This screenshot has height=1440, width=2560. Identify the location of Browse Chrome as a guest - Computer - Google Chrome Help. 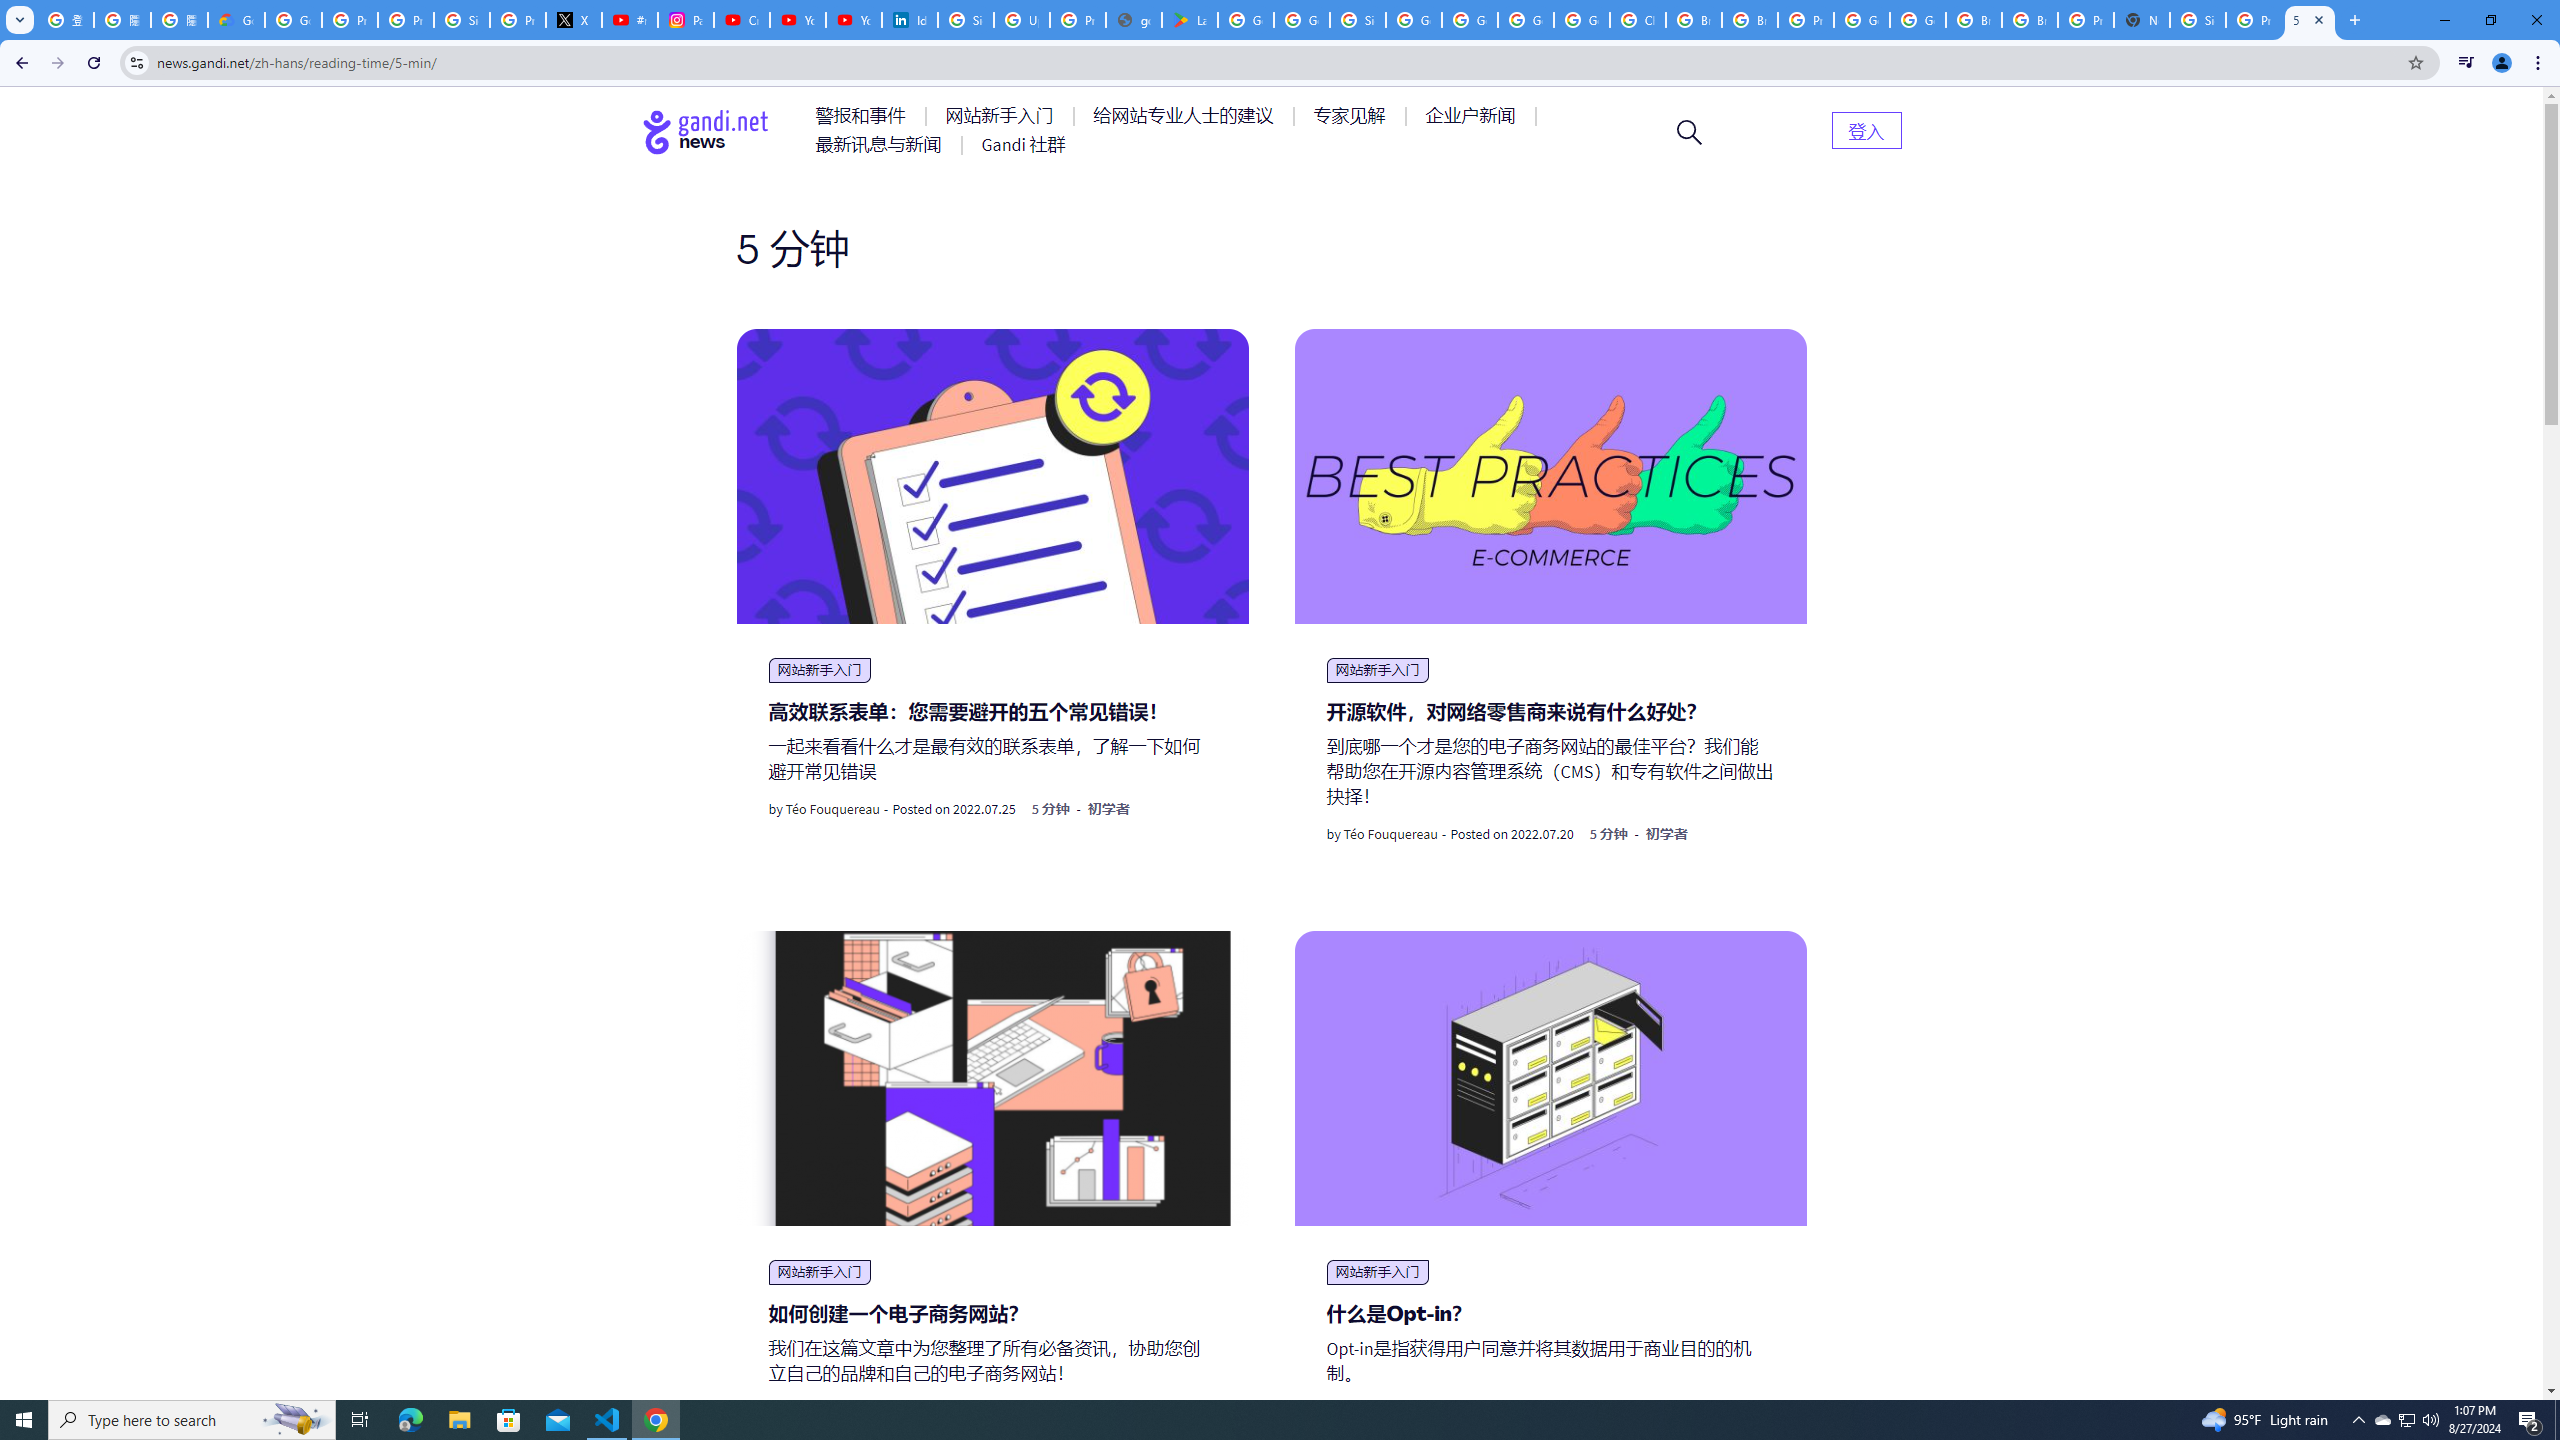
(1749, 20).